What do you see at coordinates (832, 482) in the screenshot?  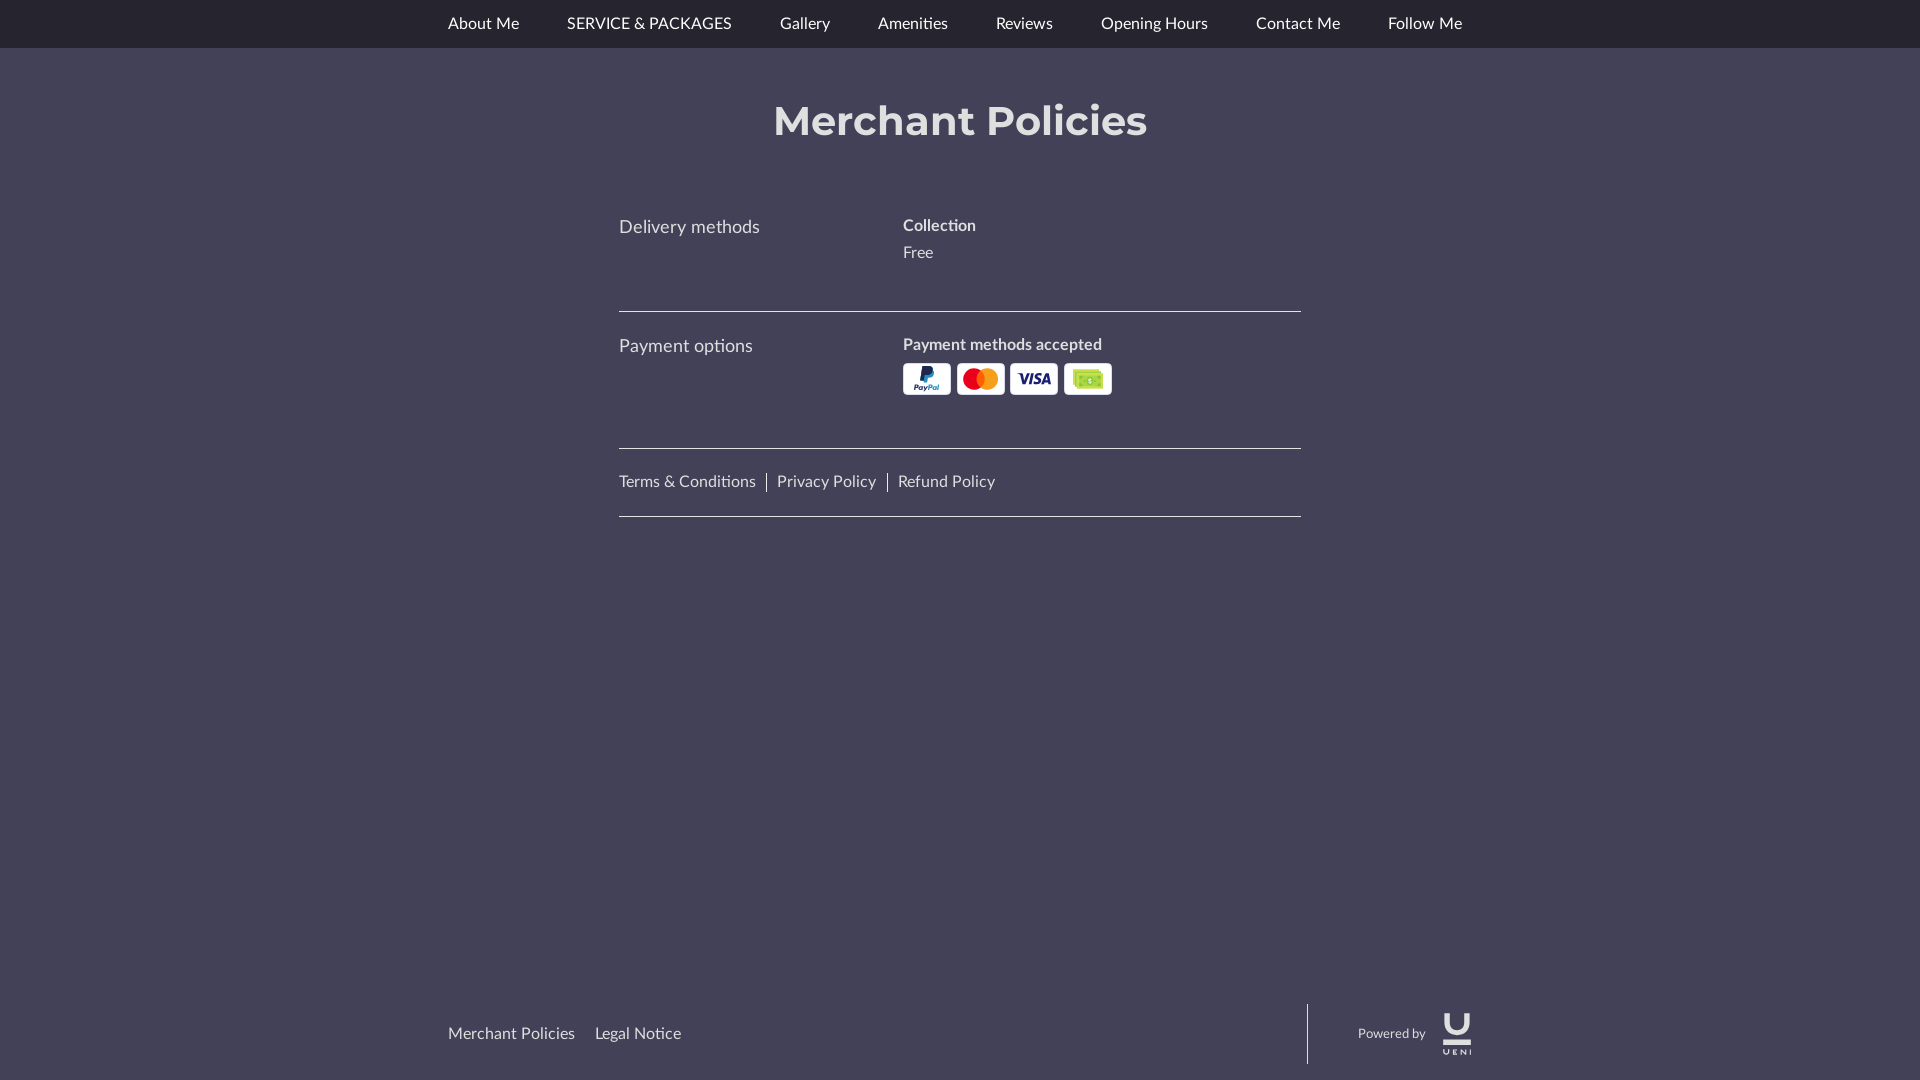 I see `Privacy Policy` at bounding box center [832, 482].